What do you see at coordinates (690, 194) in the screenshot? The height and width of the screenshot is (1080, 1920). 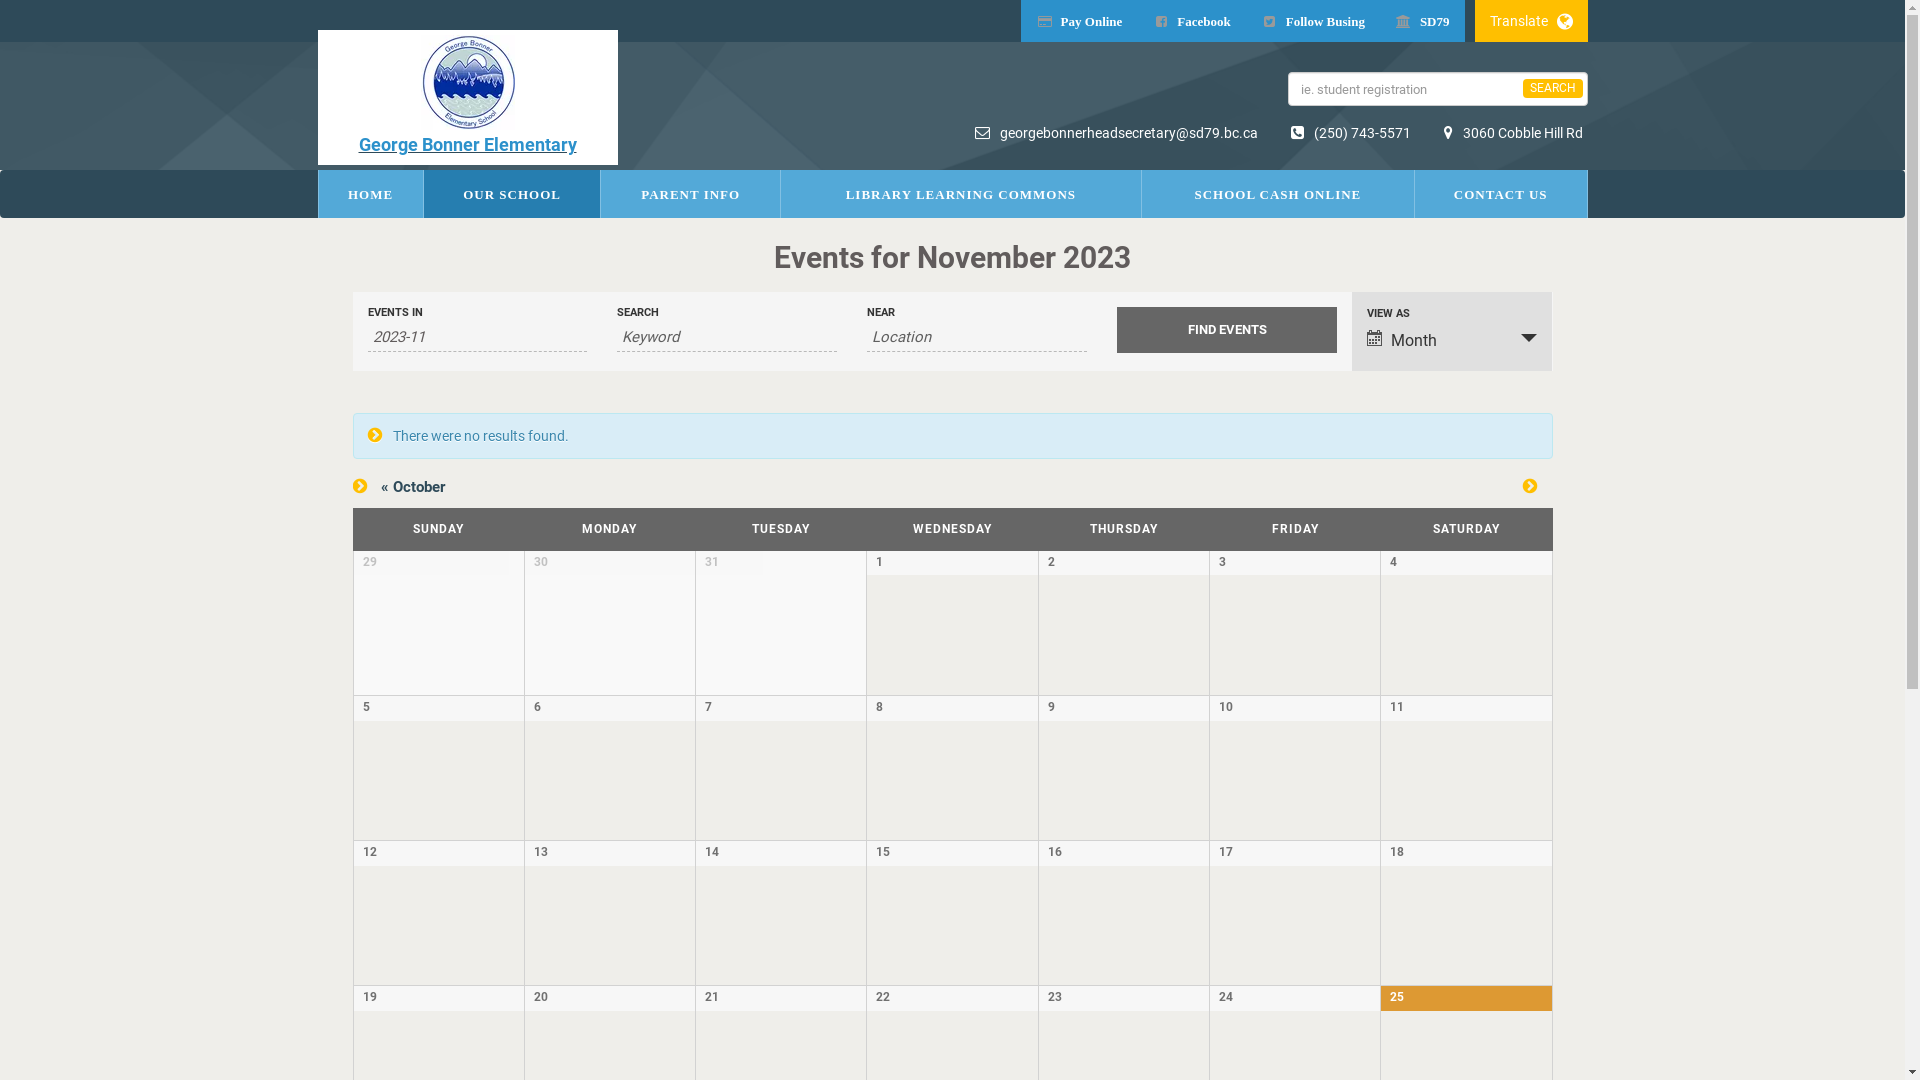 I see `PARENT INFO` at bounding box center [690, 194].